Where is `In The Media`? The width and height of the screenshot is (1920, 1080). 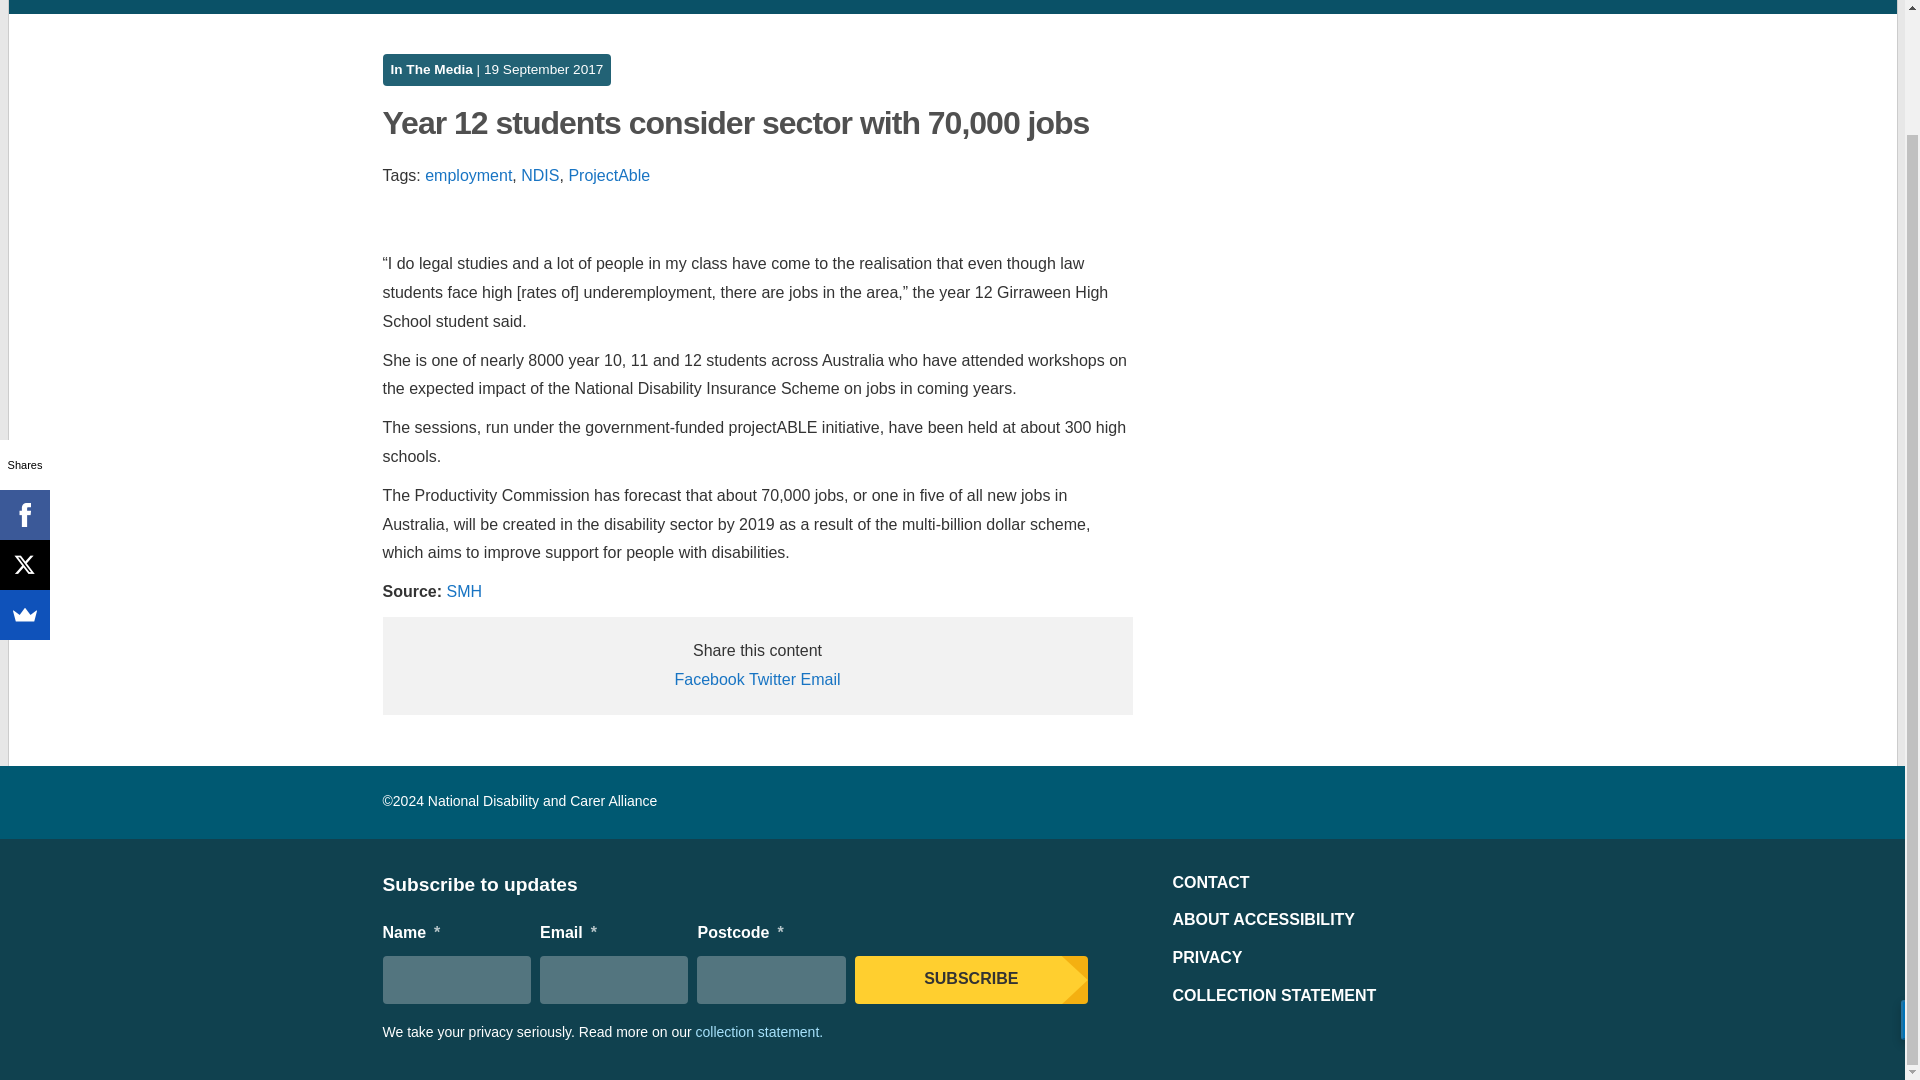
In The Media is located at coordinates (430, 68).